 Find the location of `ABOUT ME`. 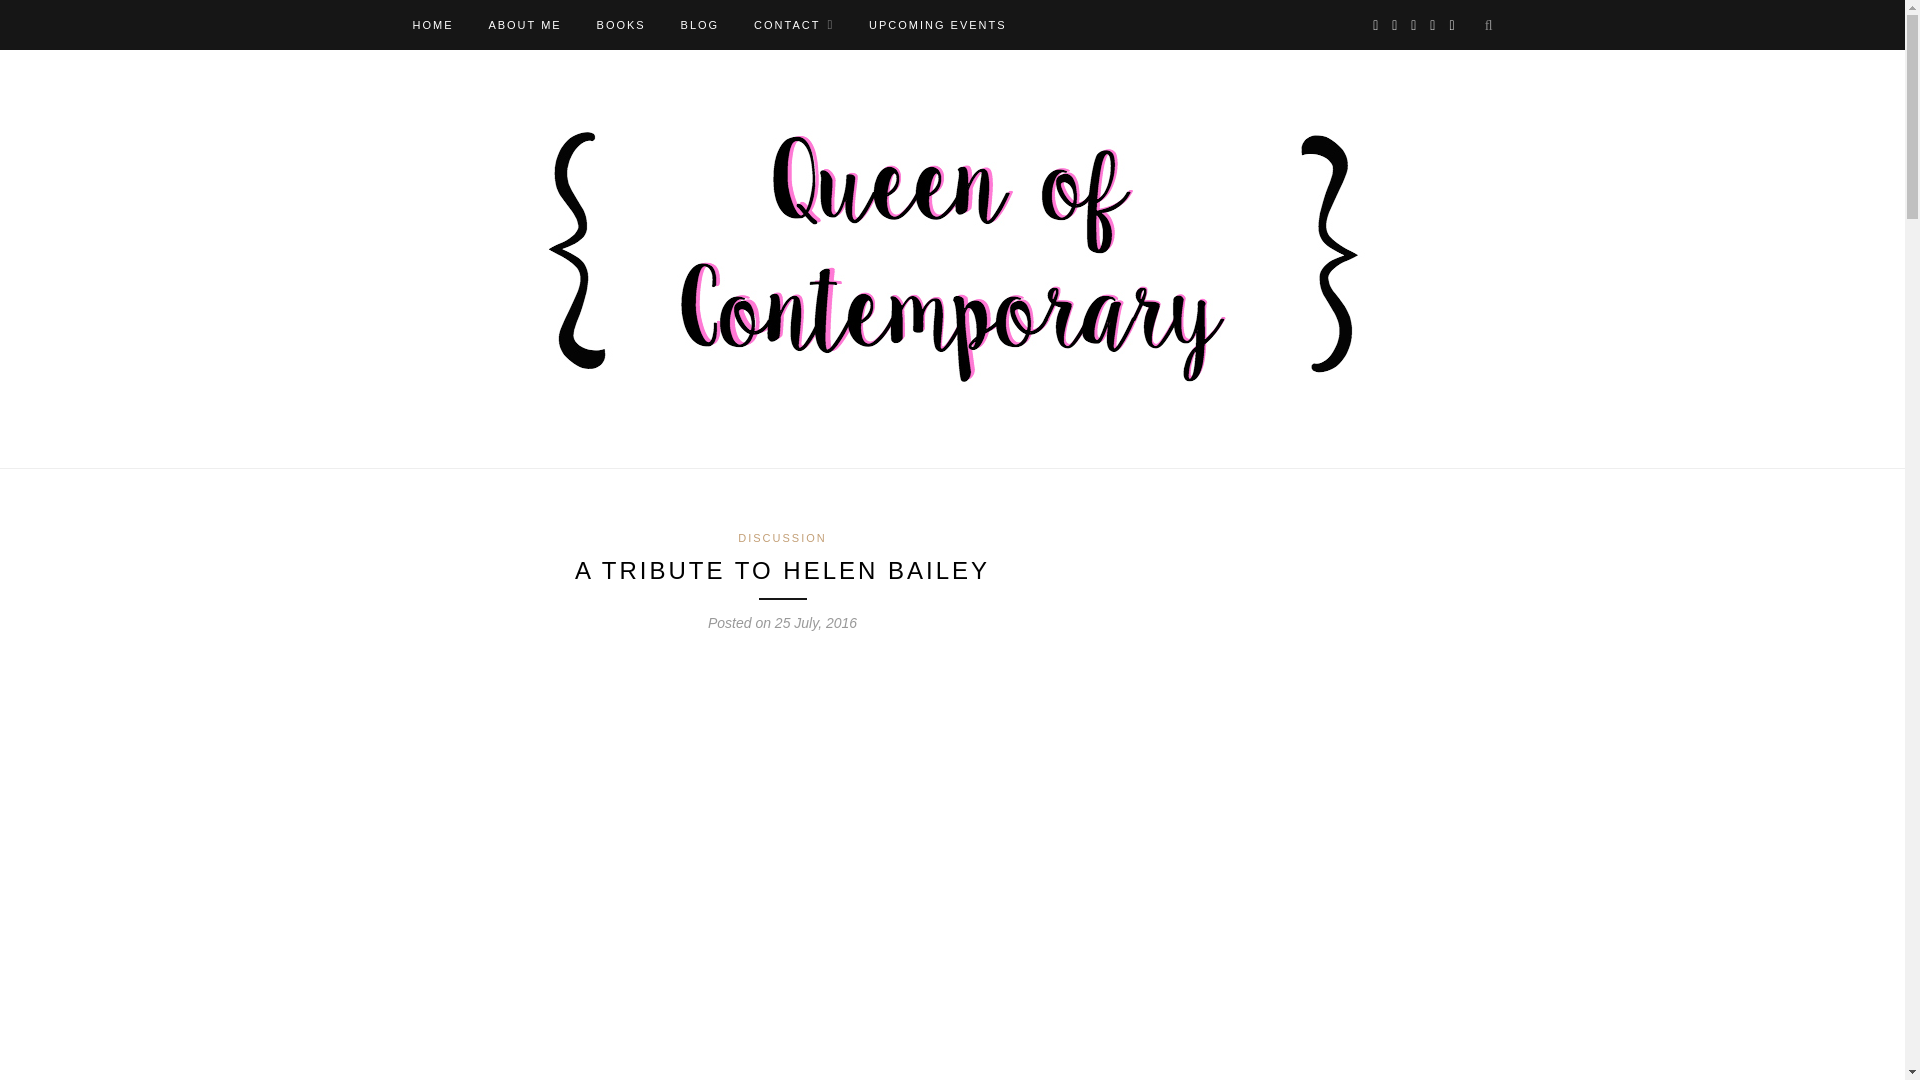

ABOUT ME is located at coordinates (524, 24).